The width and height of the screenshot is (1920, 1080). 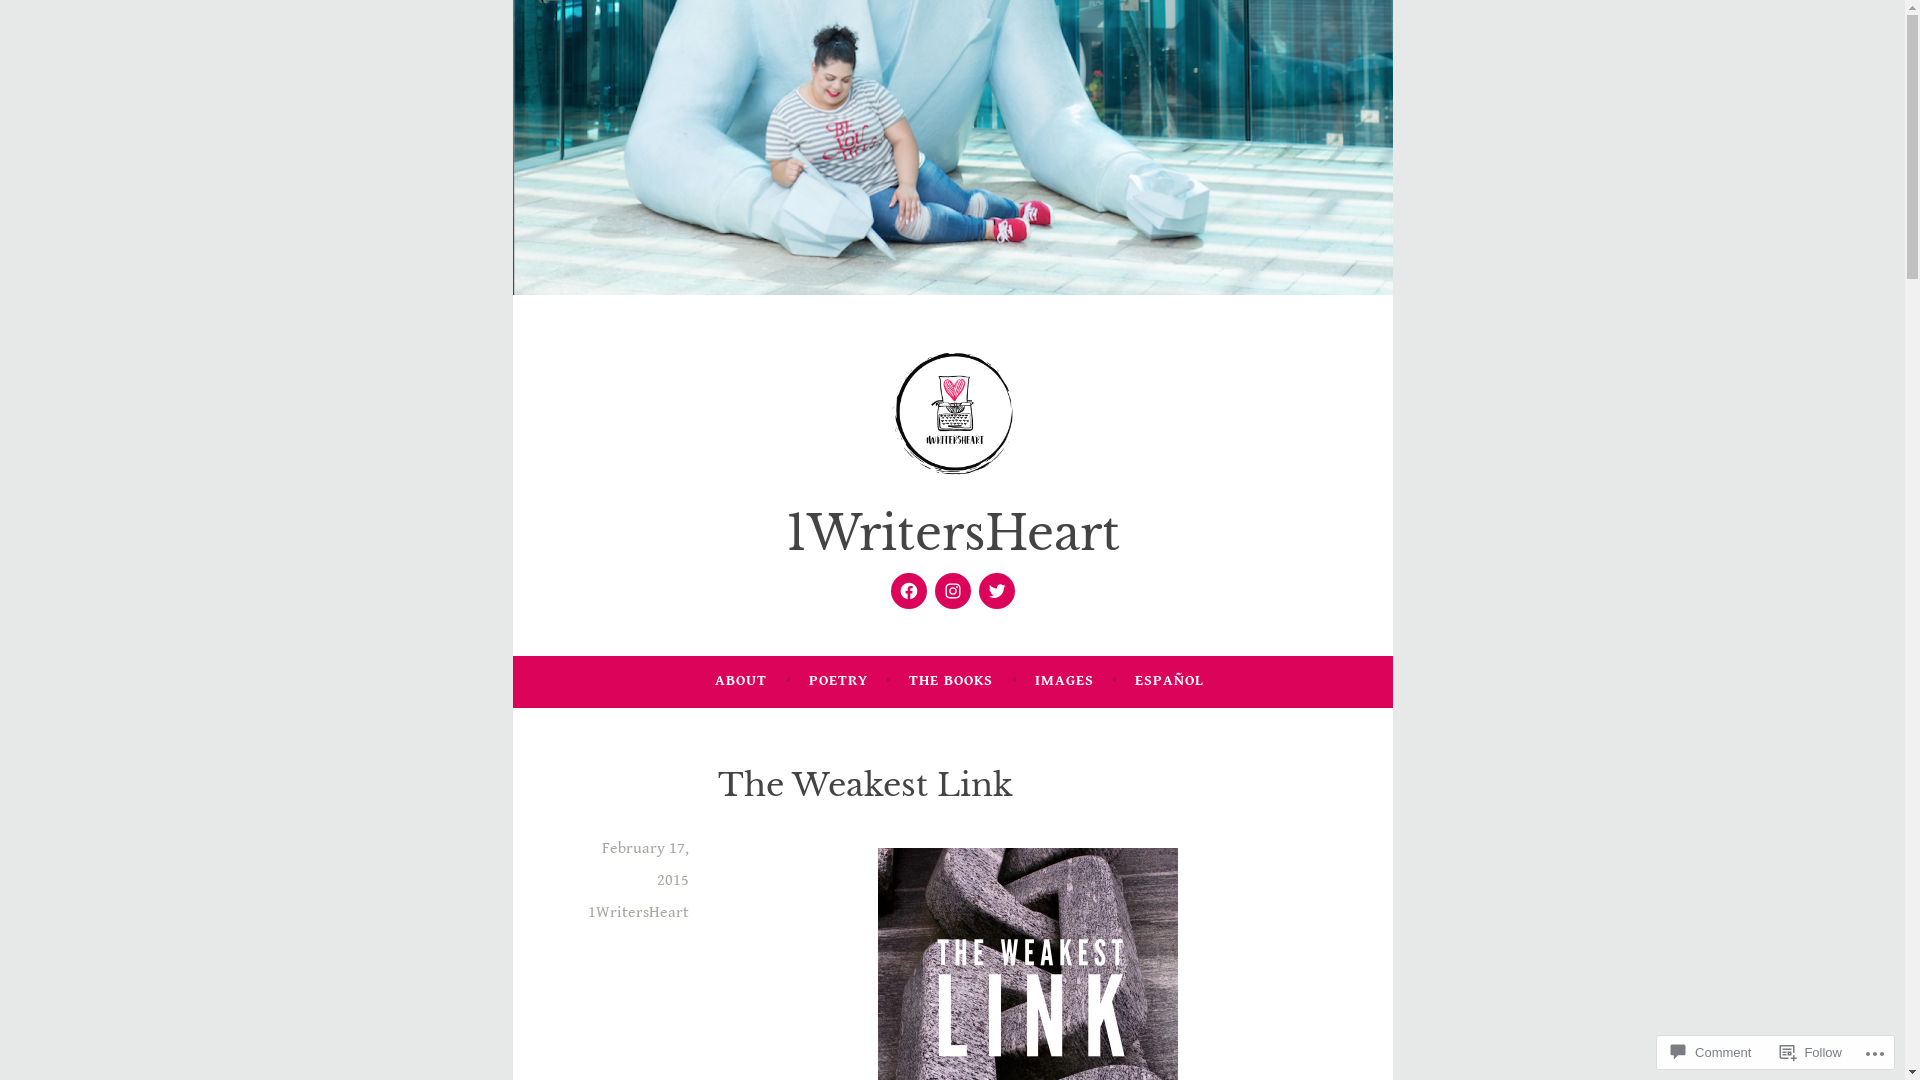 What do you see at coordinates (951, 681) in the screenshot?
I see `THE BOOKS` at bounding box center [951, 681].